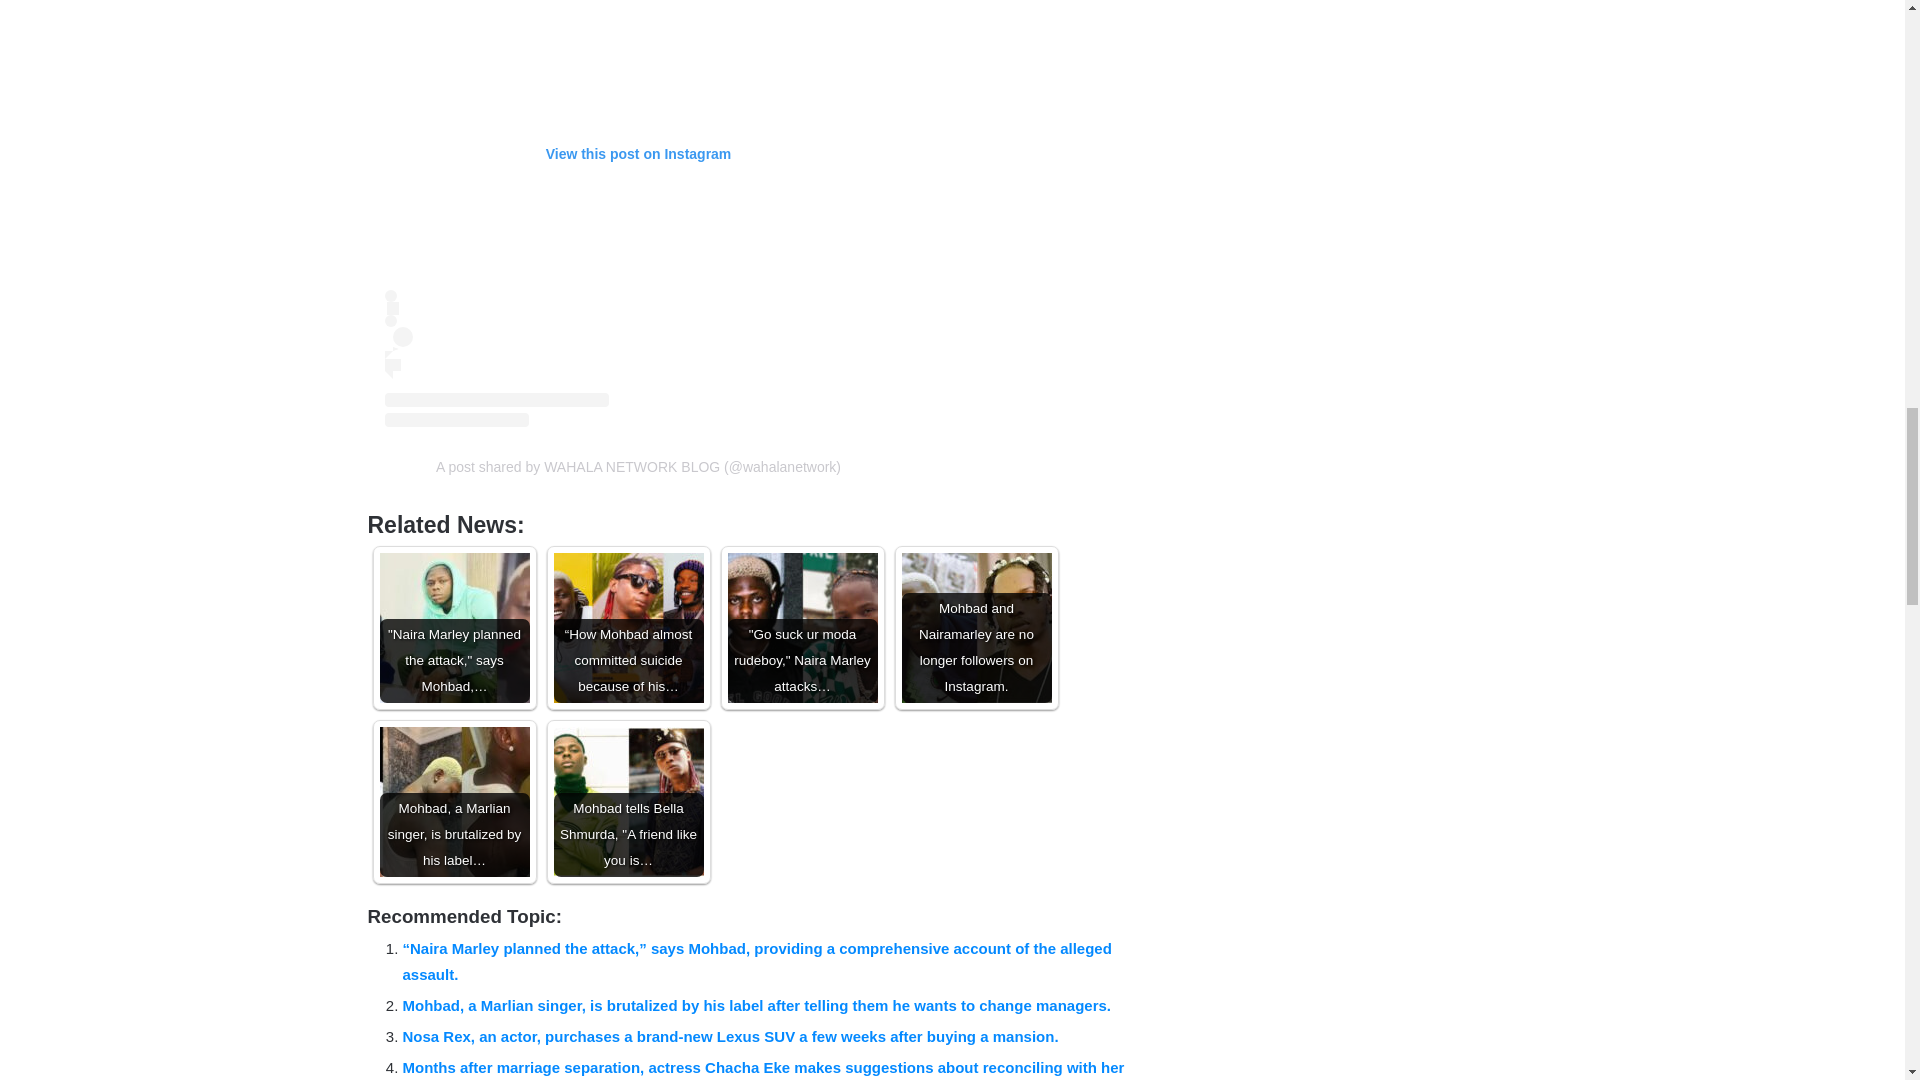 The height and width of the screenshot is (1080, 1920). Describe the element at coordinates (977, 628) in the screenshot. I see `Mohbad and Nairamarley are no longer followers on Instagram.` at that location.